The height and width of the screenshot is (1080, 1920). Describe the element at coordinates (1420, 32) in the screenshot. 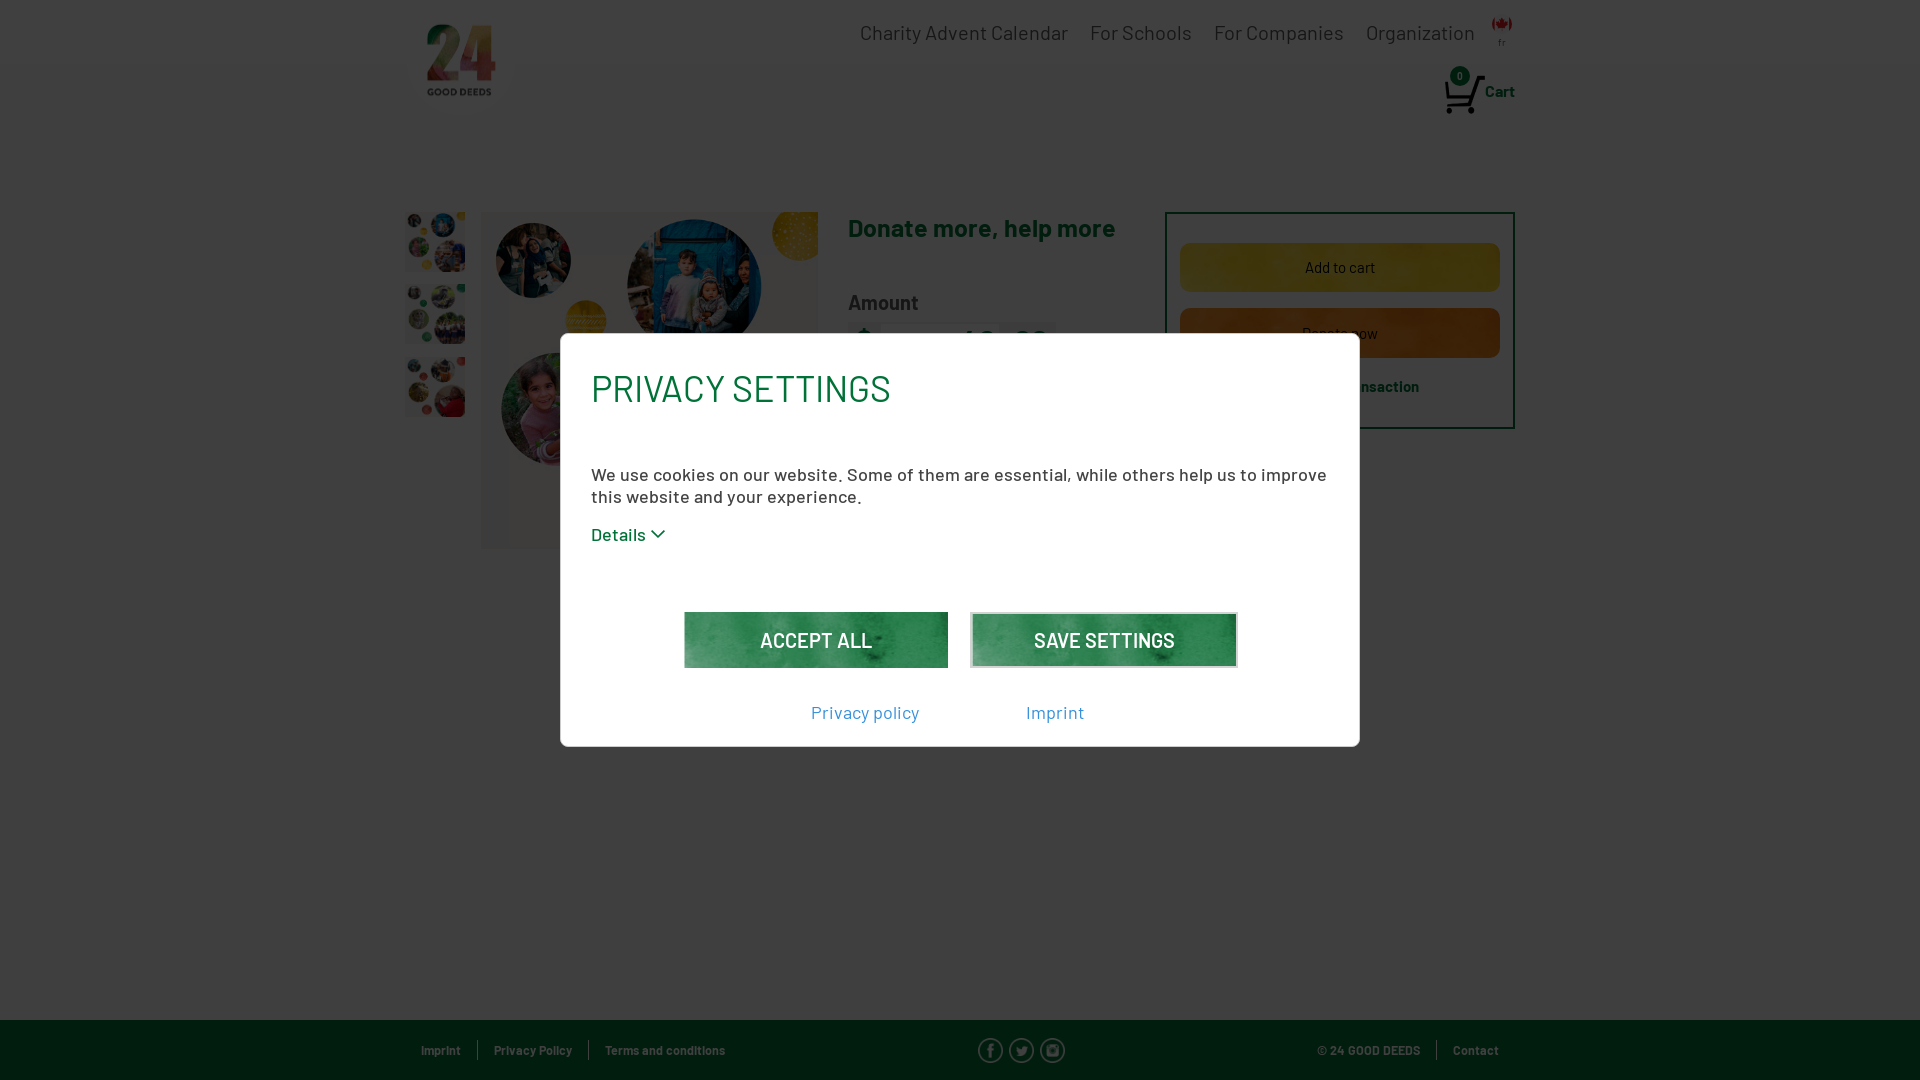

I see `Organization` at that location.